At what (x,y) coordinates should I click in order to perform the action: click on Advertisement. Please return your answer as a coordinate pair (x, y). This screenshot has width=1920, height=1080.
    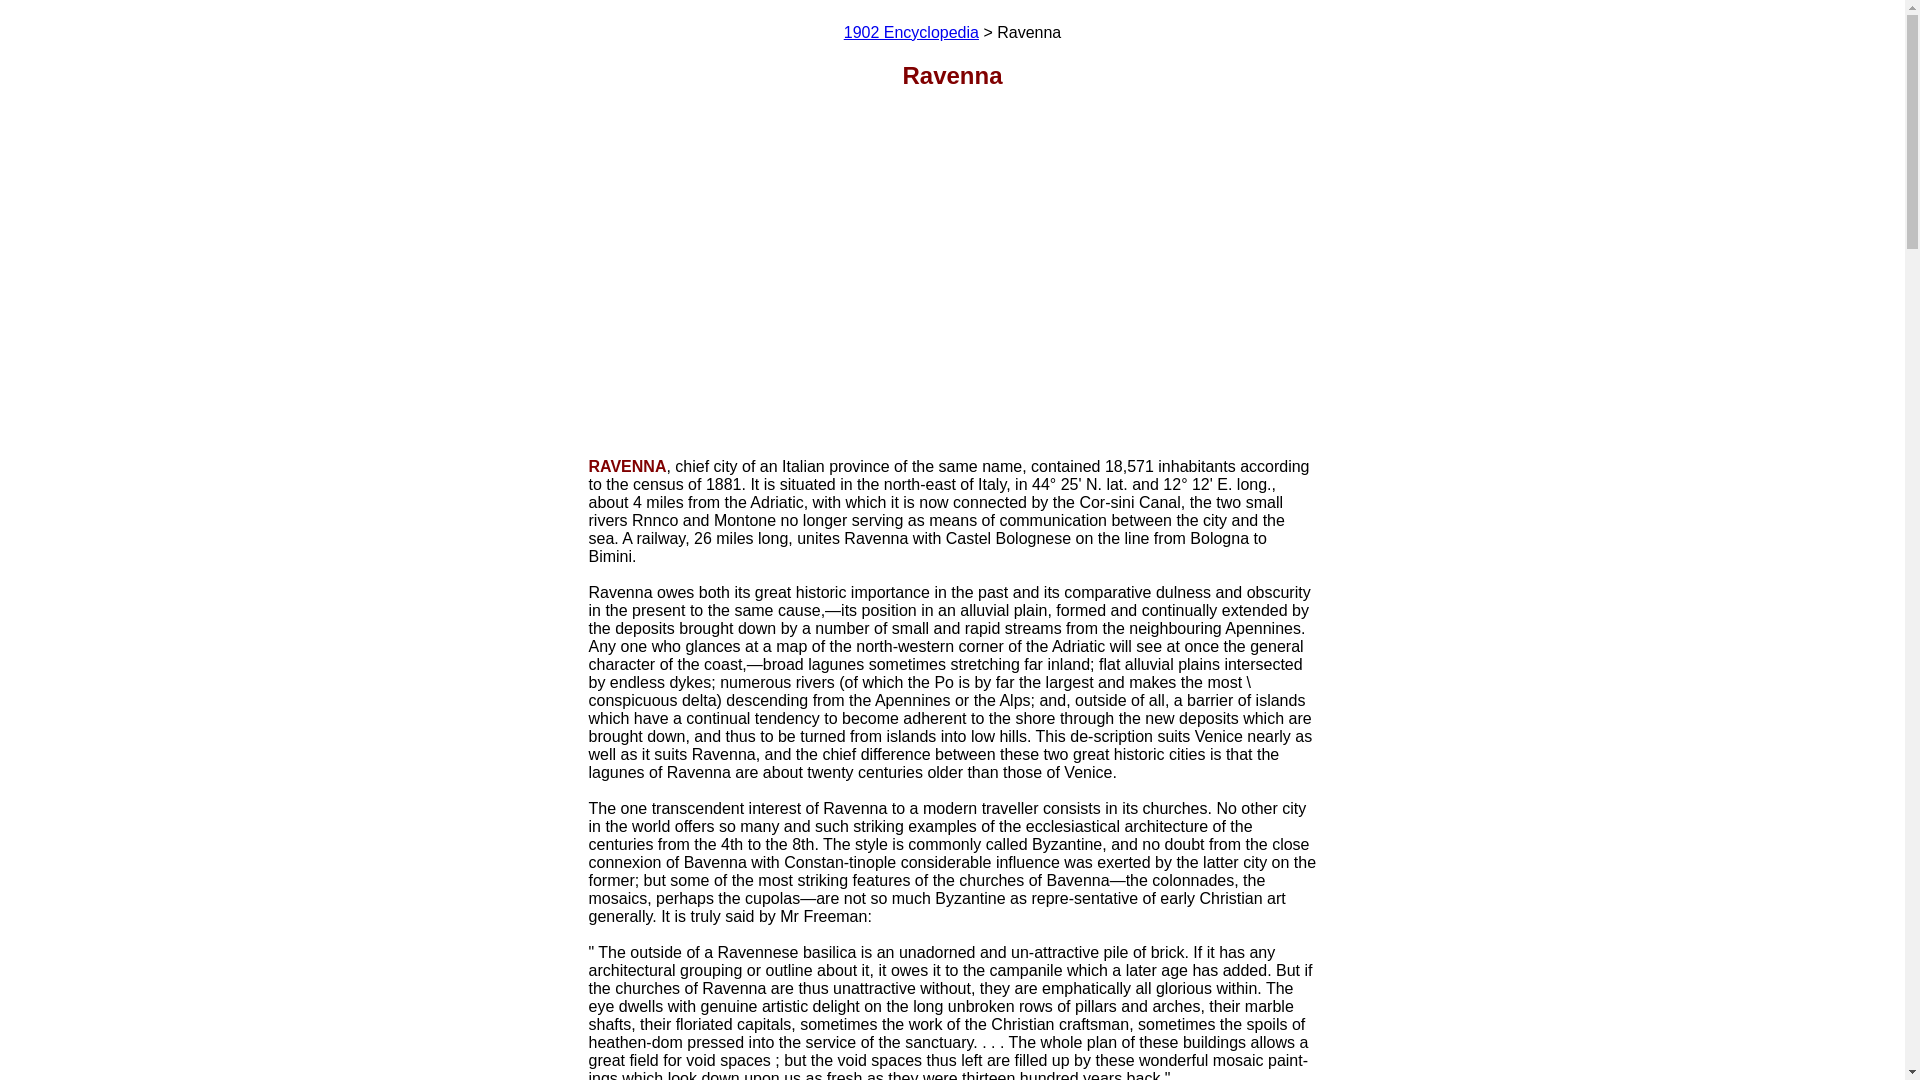
    Looking at the image, I should click on (951, 250).